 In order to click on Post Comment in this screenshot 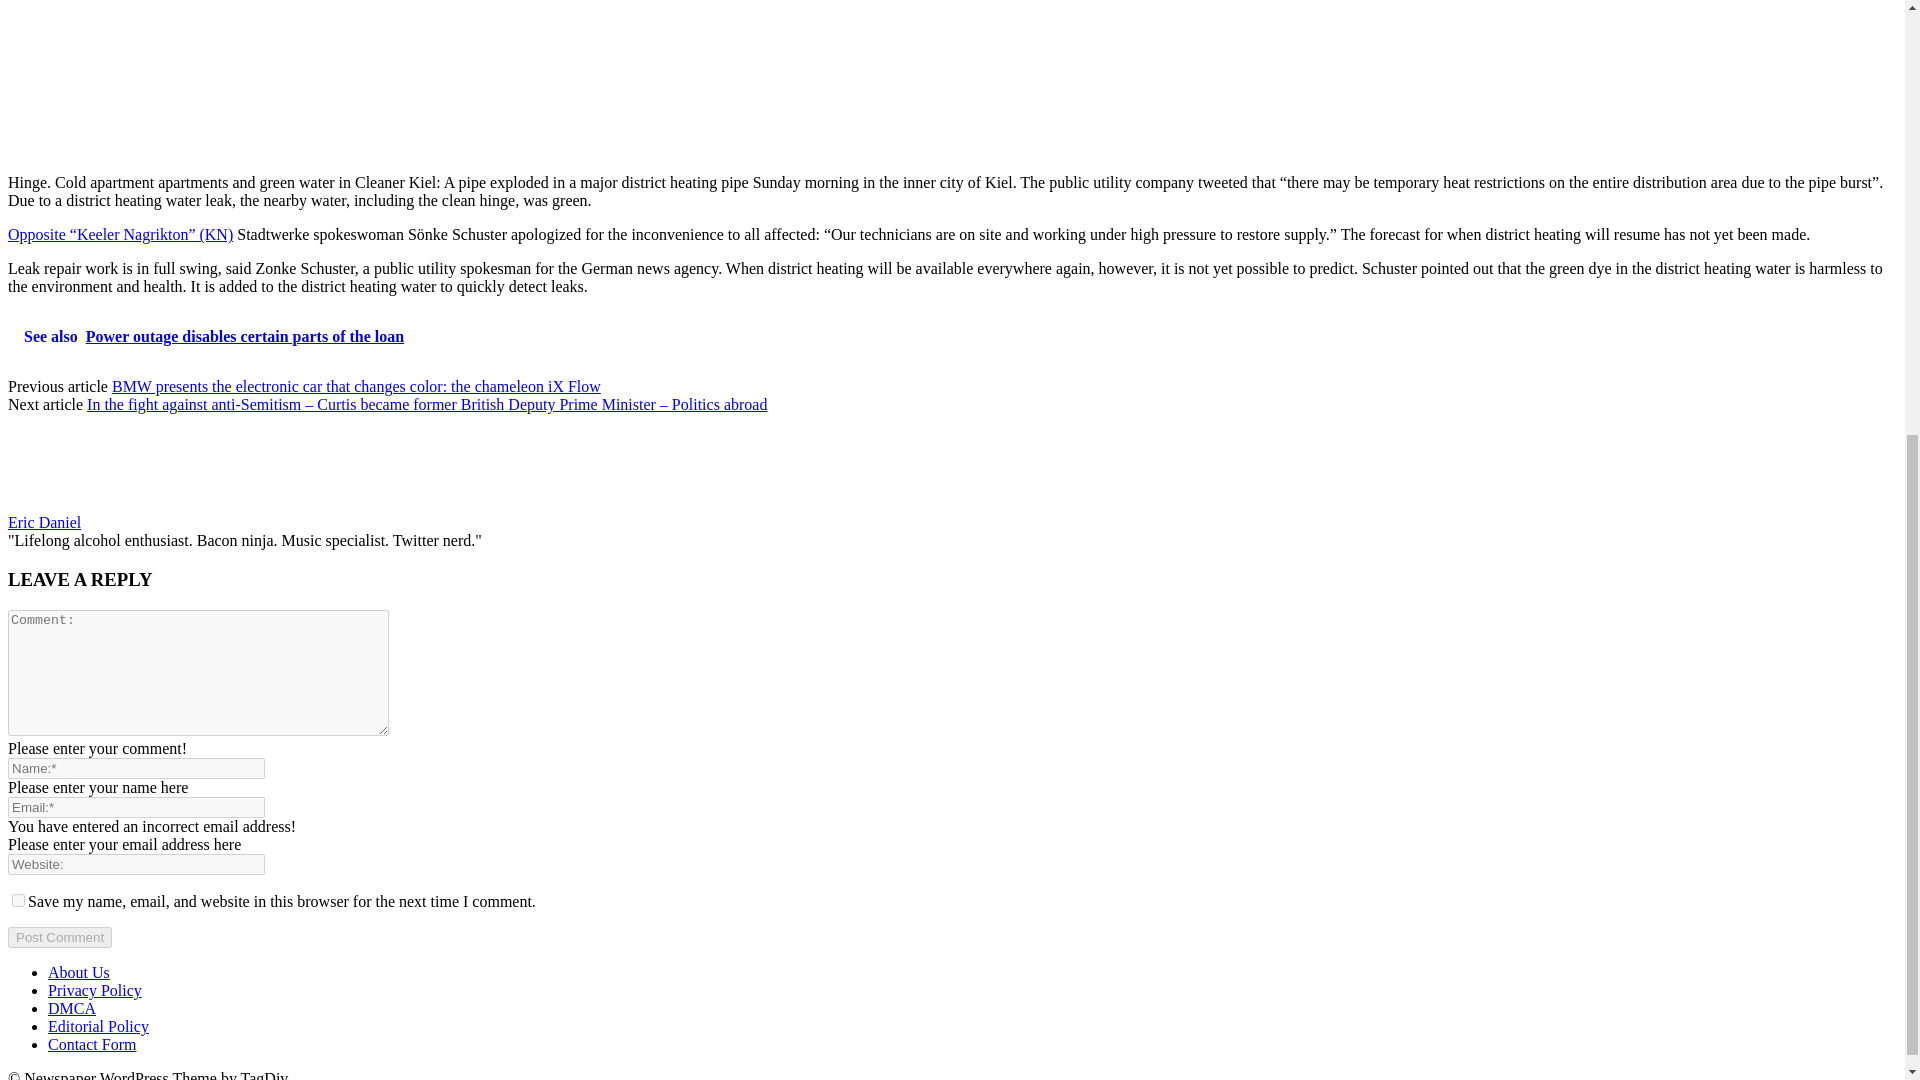, I will do `click(59, 937)`.